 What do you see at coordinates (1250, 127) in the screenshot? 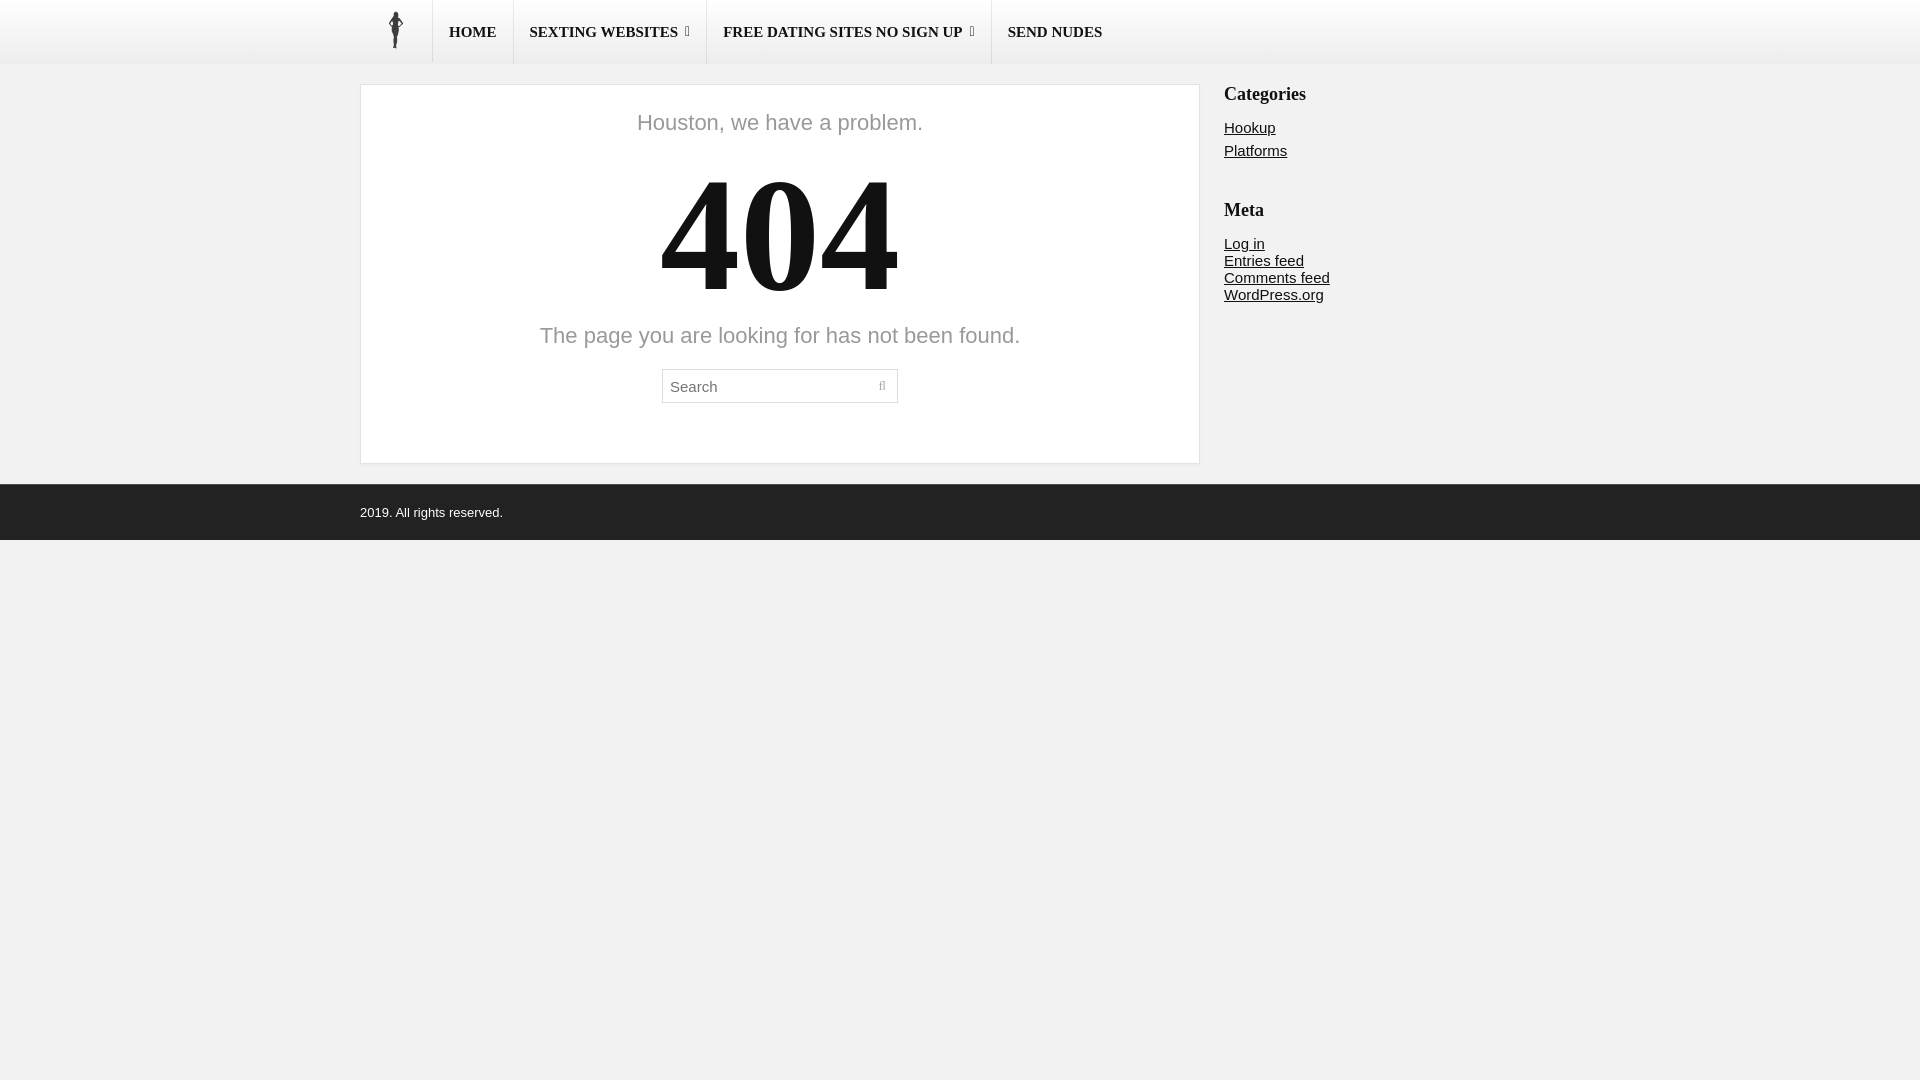
I see `Hookup` at bounding box center [1250, 127].